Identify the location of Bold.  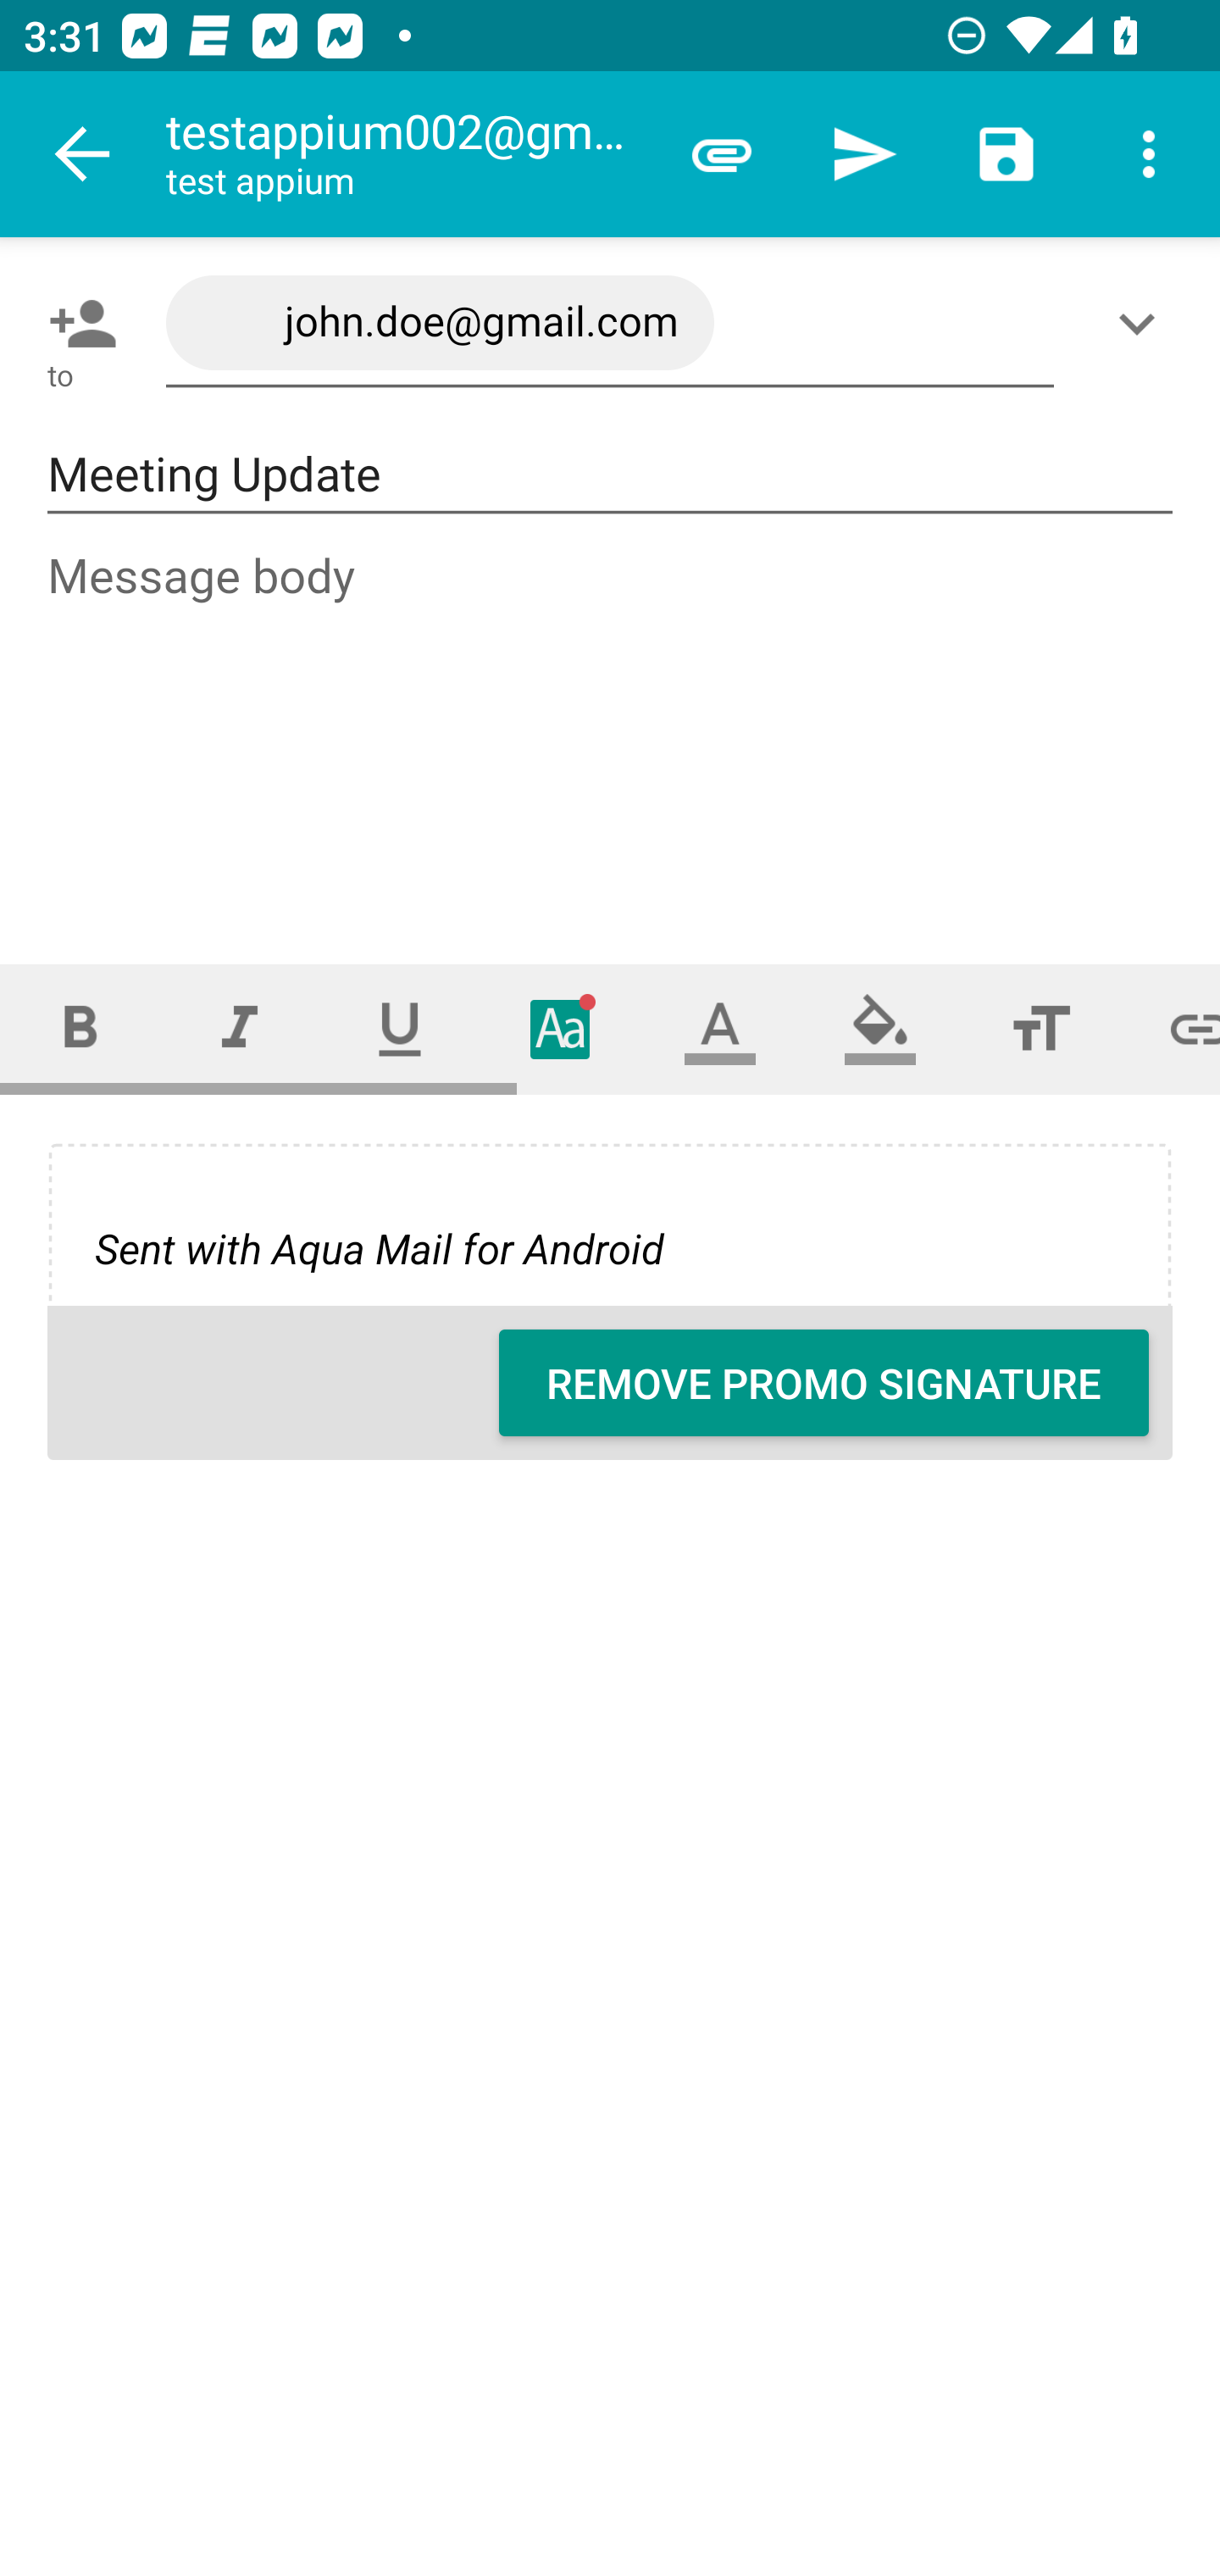
(80, 1029).